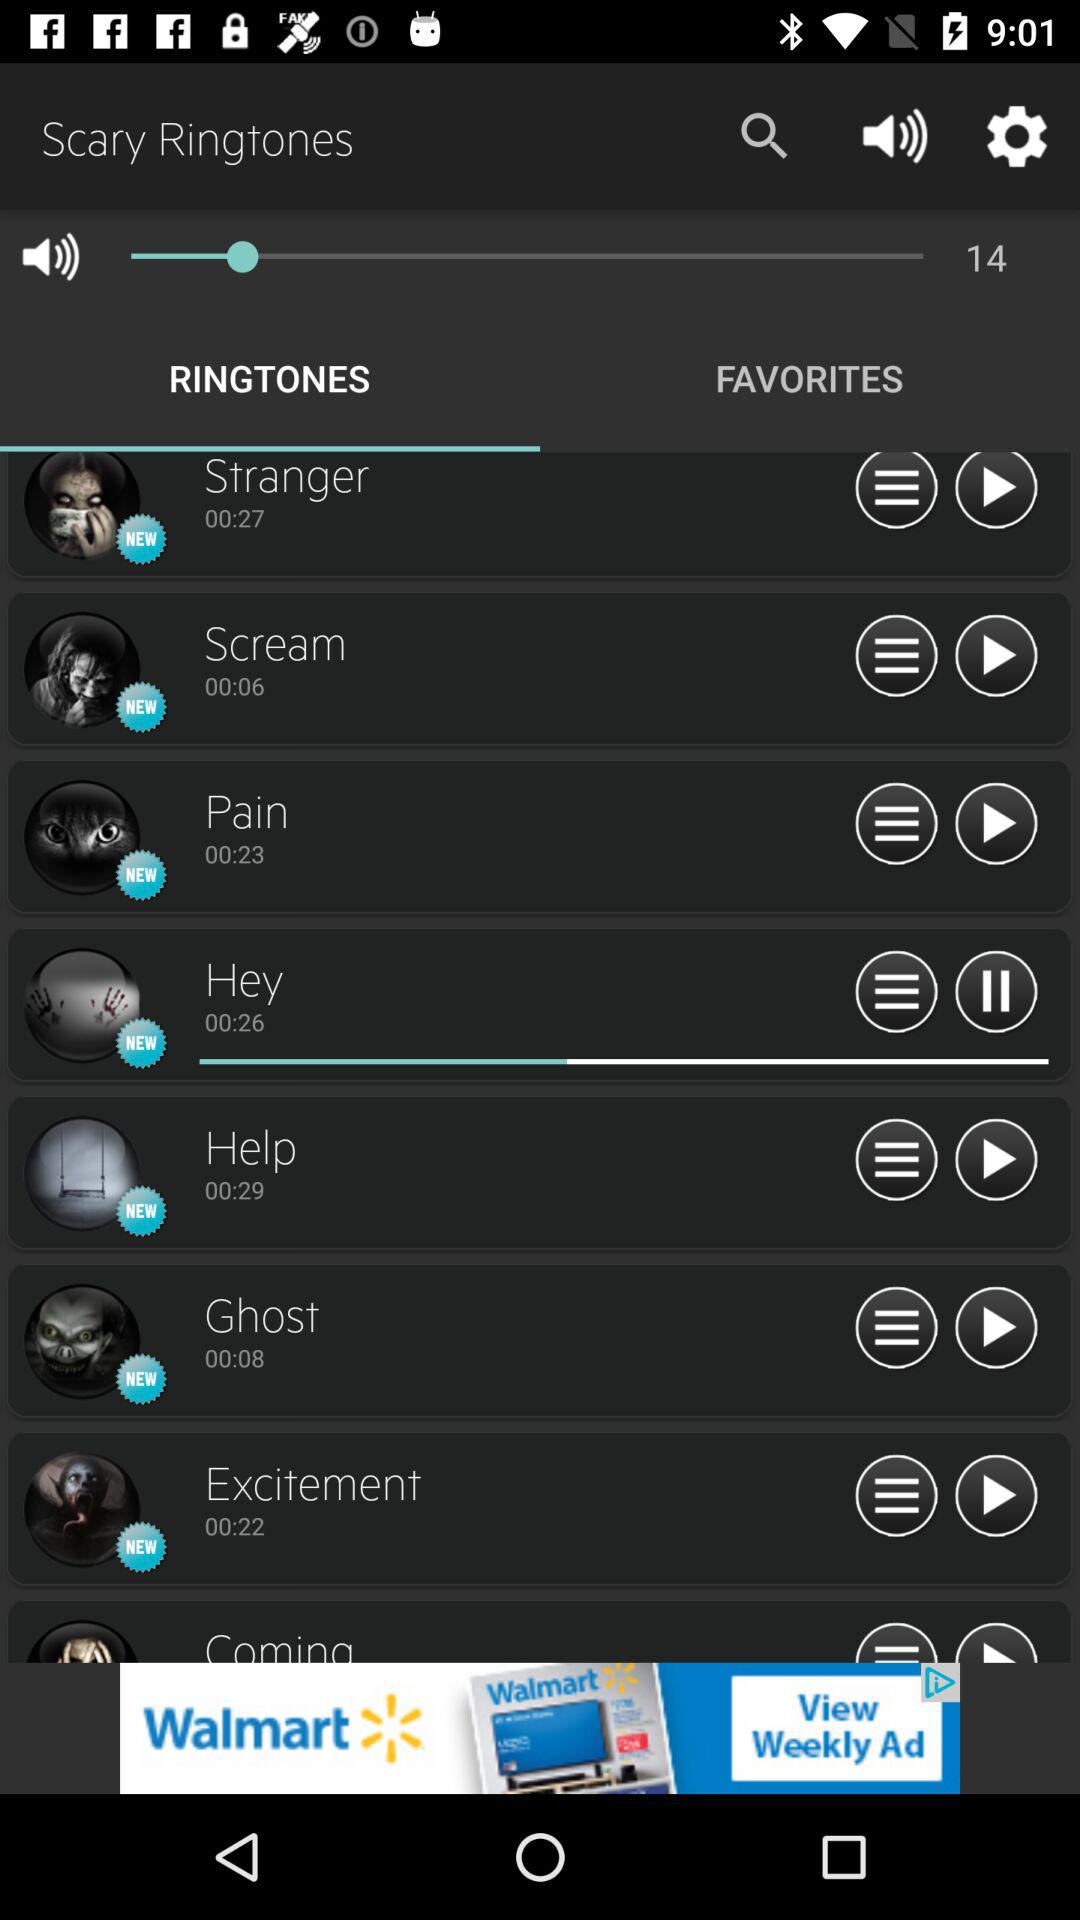  Describe the element at coordinates (81, 1006) in the screenshot. I see `select ringtone` at that location.